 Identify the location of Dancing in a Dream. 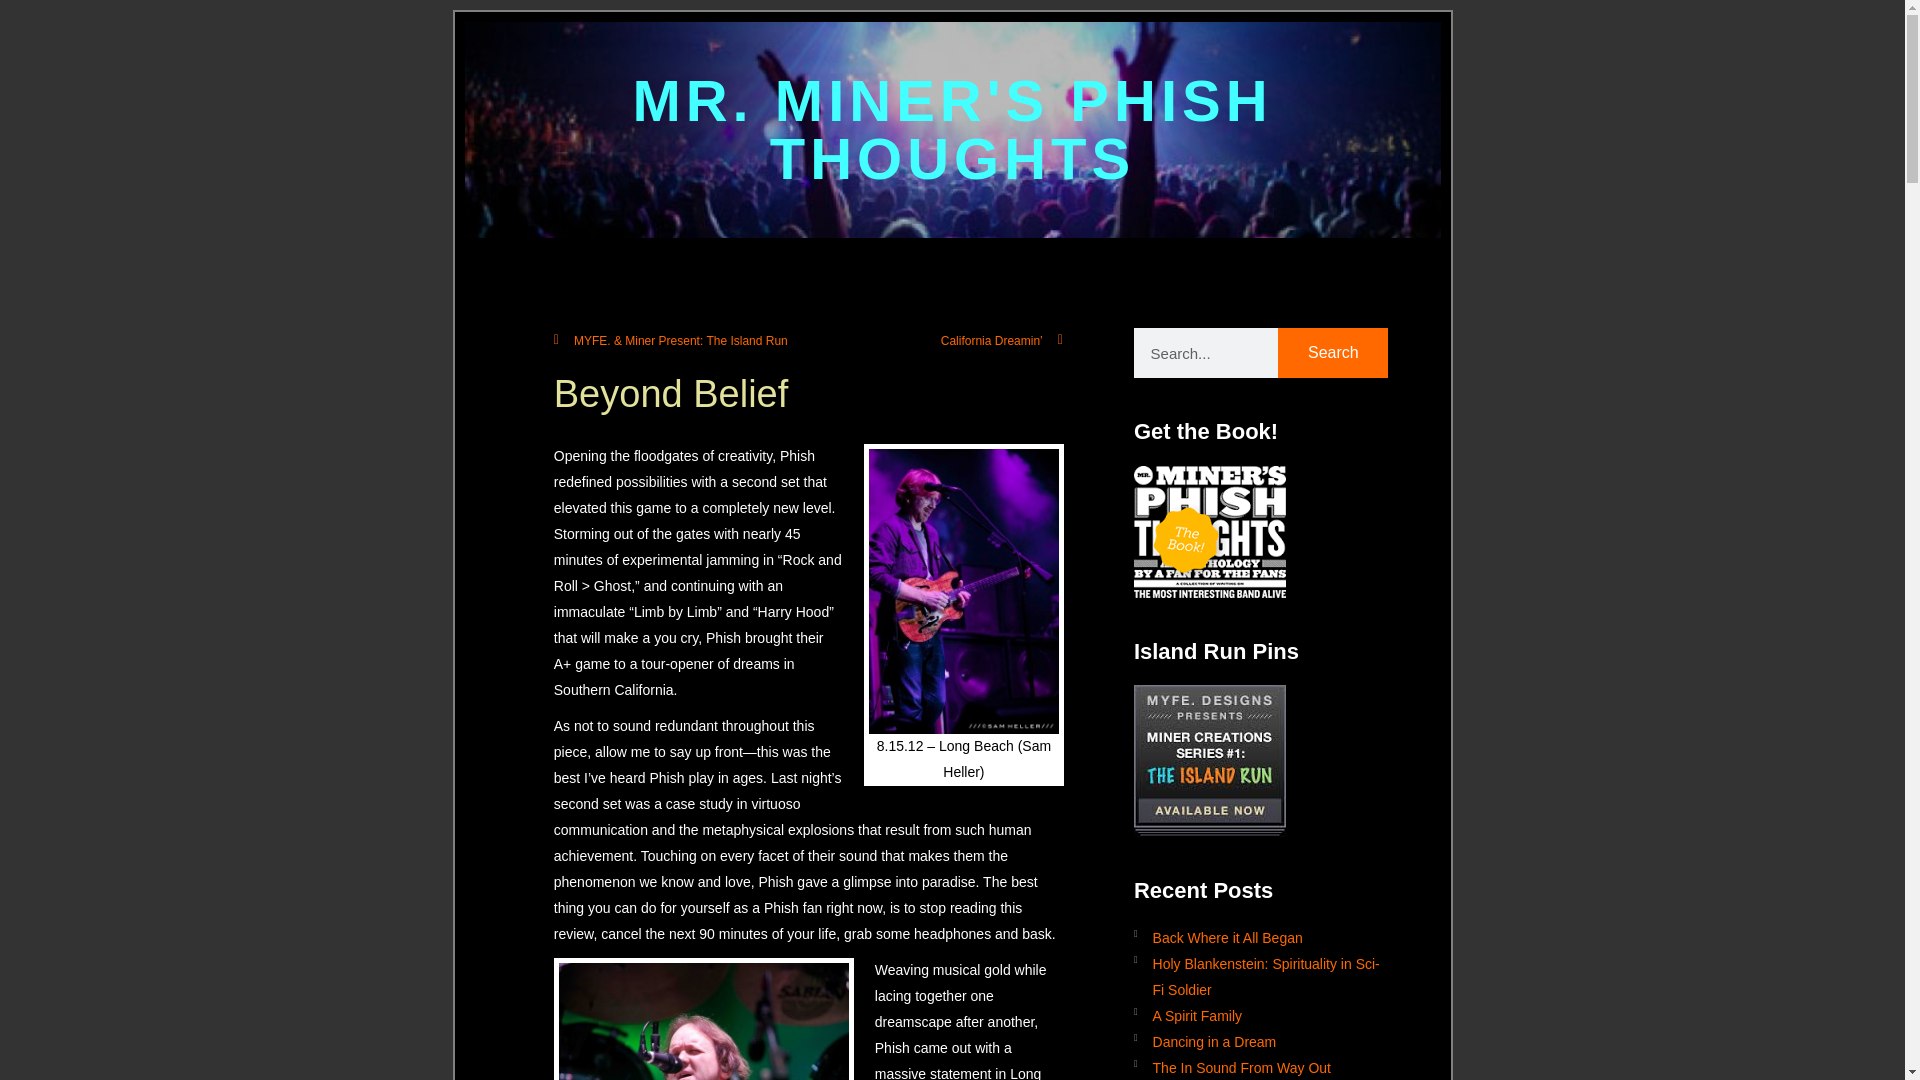
(1261, 1041).